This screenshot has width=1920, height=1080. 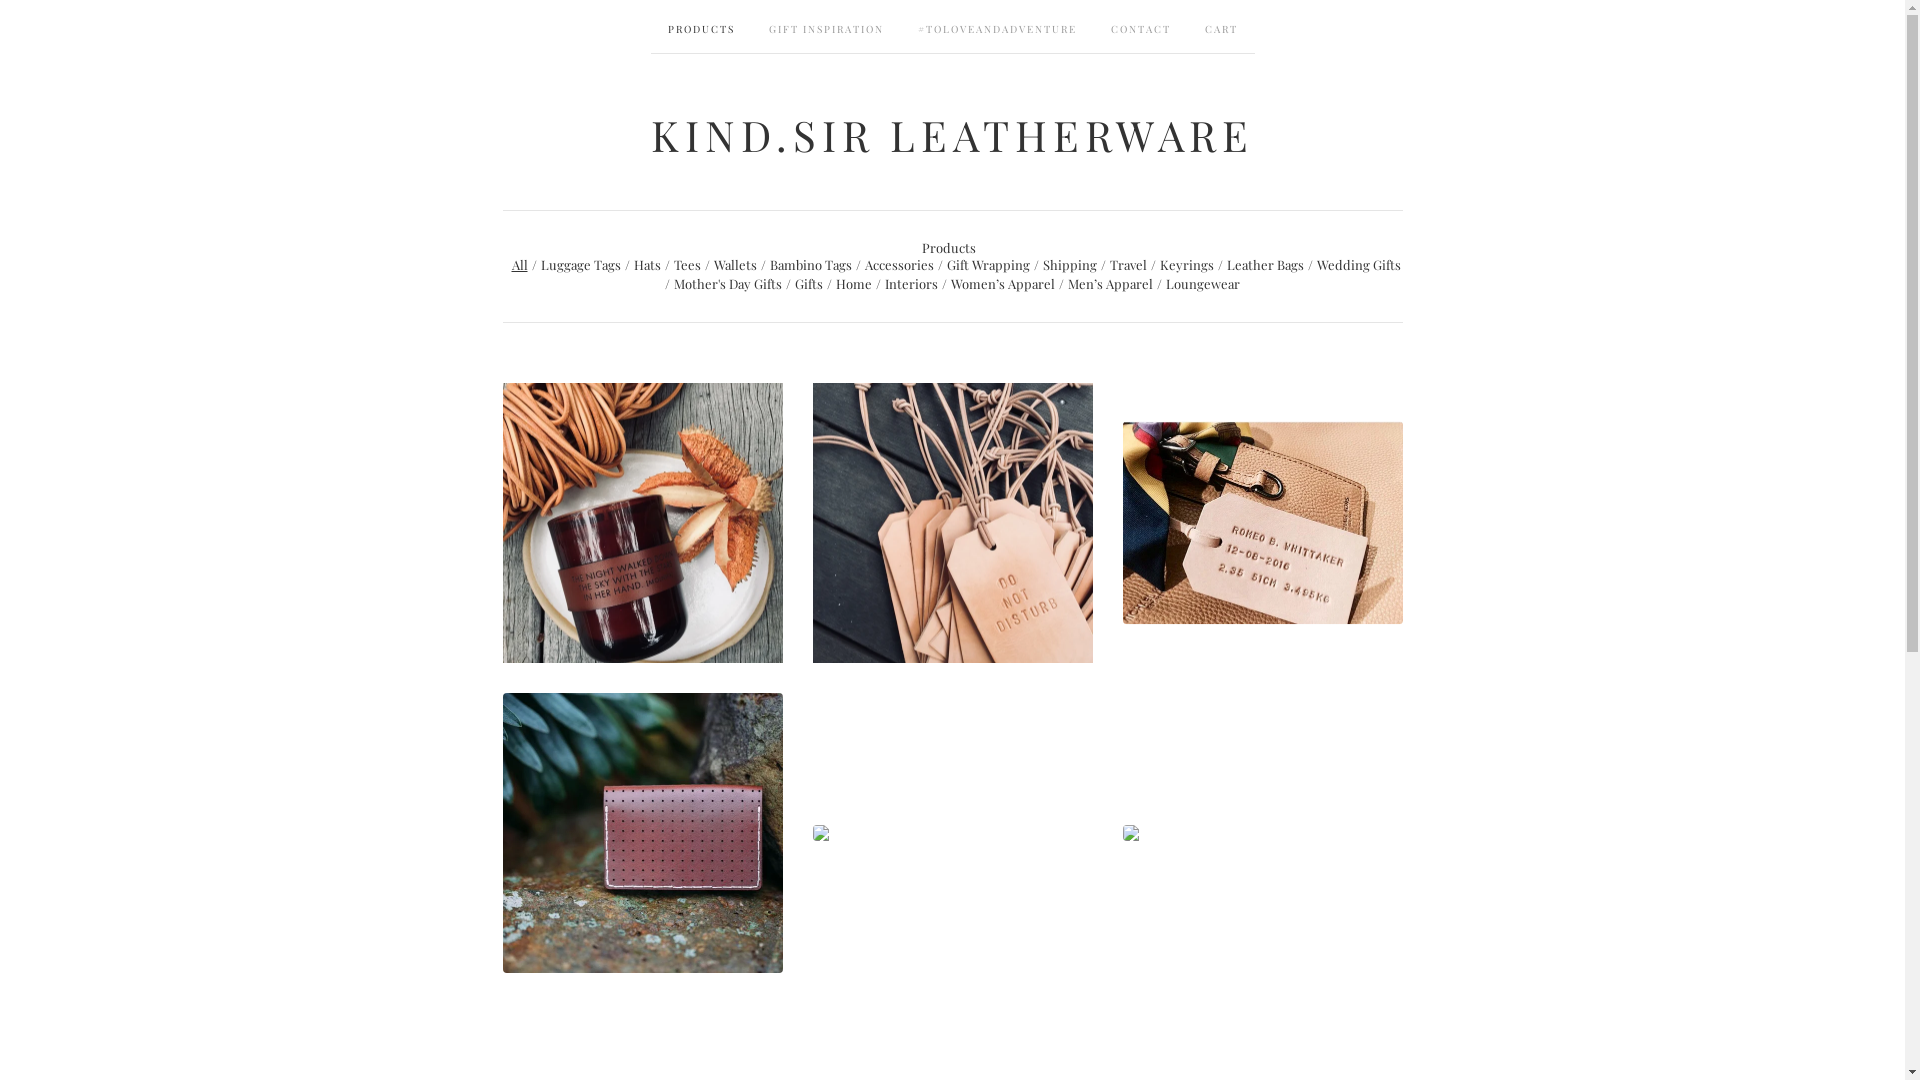 I want to click on View CALME [CALM] RITUAL CANDLE, so click(x=642, y=522).